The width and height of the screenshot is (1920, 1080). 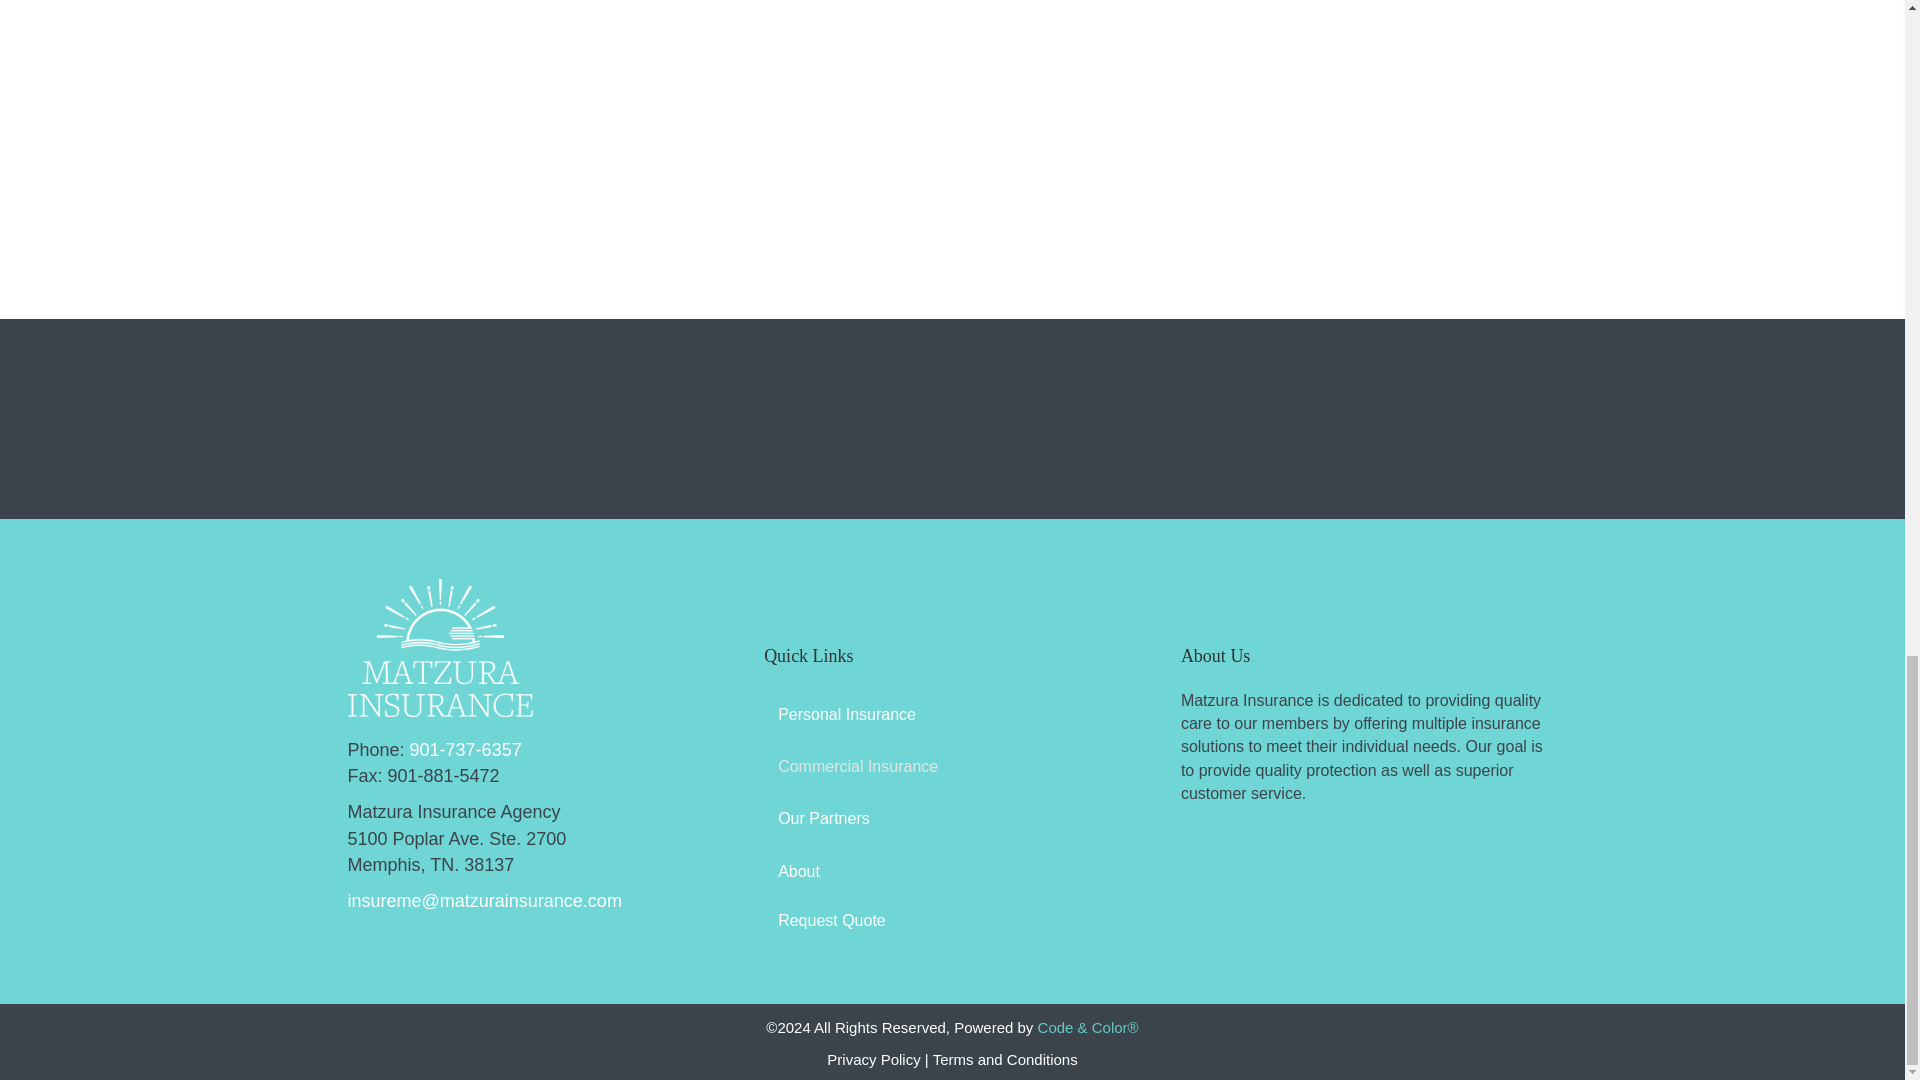 What do you see at coordinates (952, 818) in the screenshot?
I see `Our Partners` at bounding box center [952, 818].